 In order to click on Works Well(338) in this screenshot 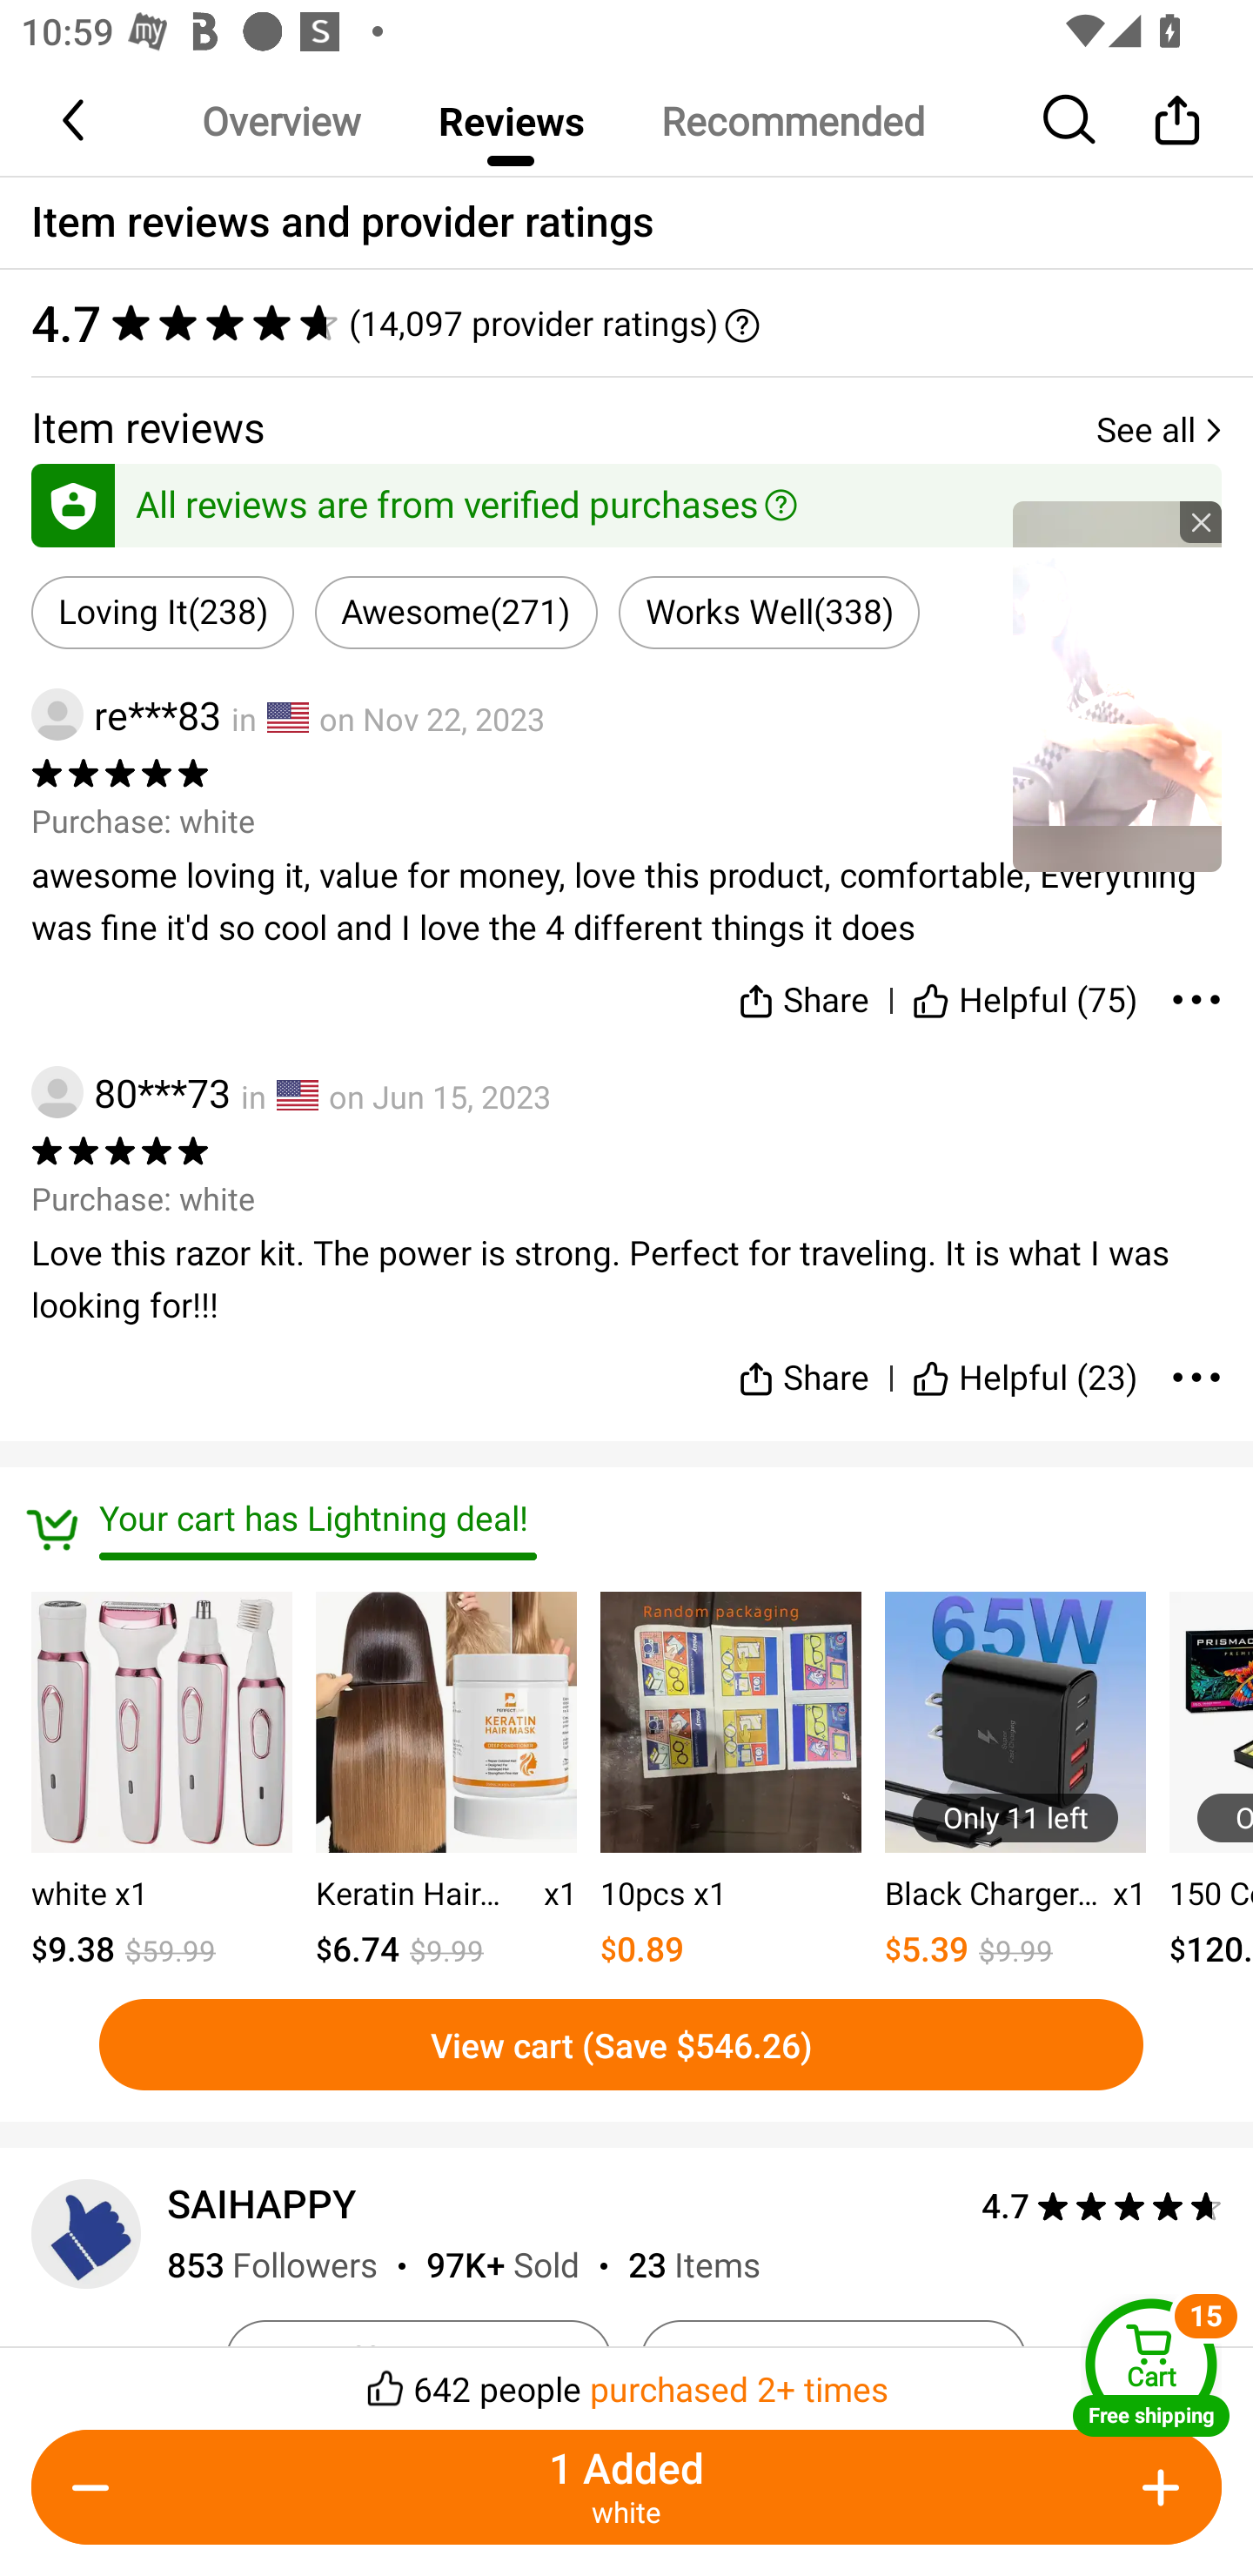, I will do `click(769, 613)`.